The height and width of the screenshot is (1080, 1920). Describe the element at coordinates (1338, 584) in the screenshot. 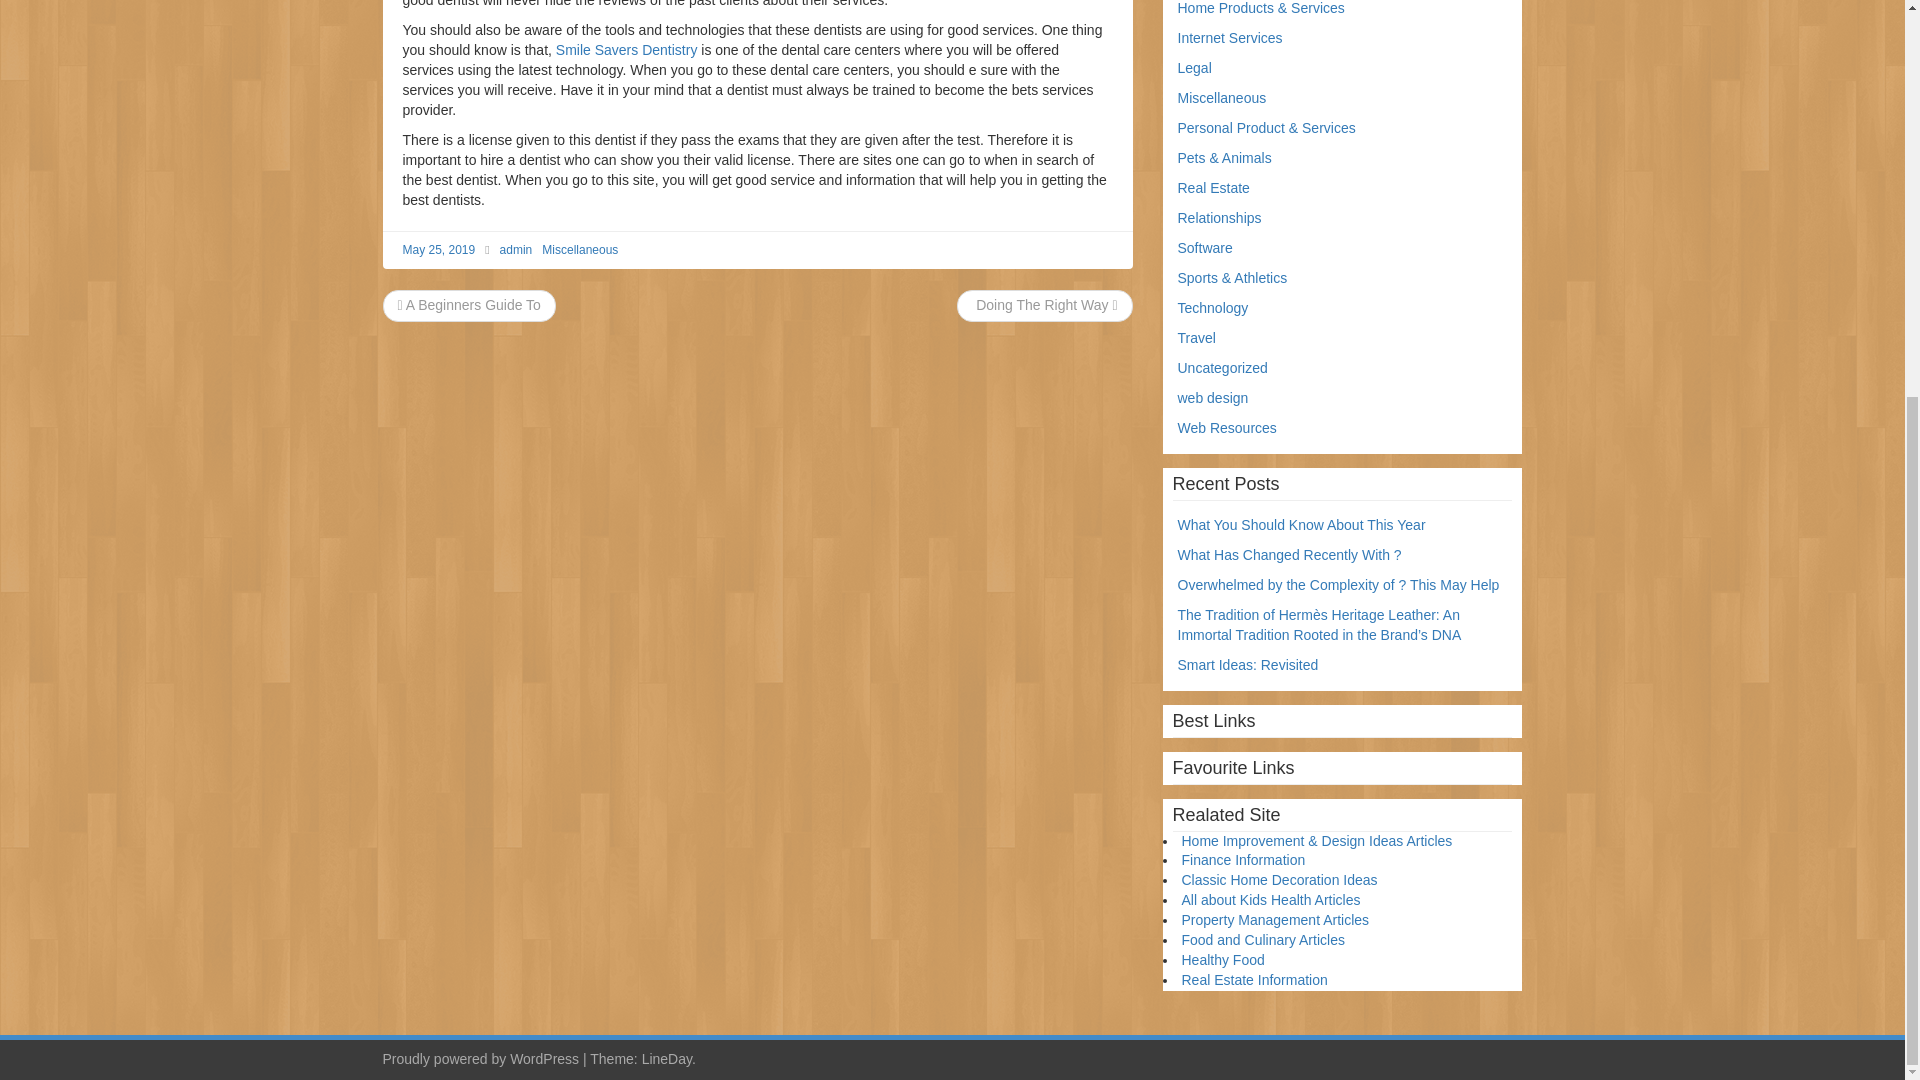

I see `Overwhelmed by the Complexity of ? This May Help` at that location.